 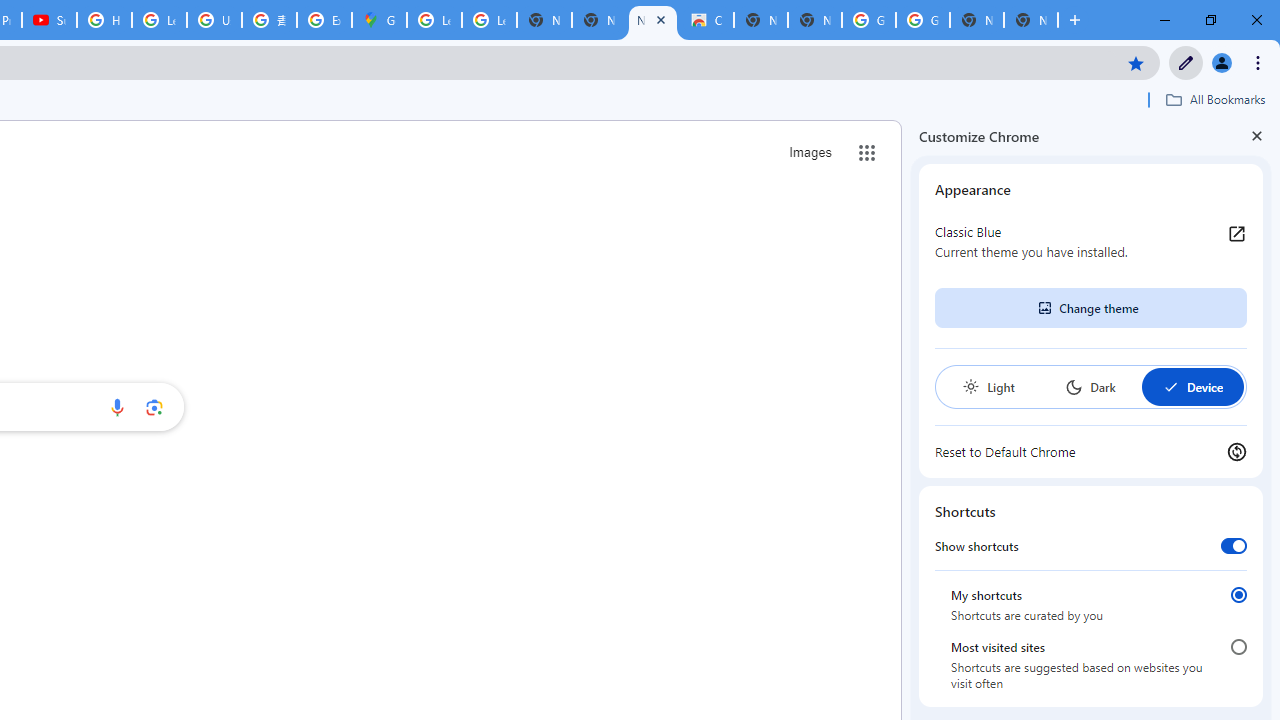 What do you see at coordinates (1170, 386) in the screenshot?
I see `AutomationID: baseSvg` at bounding box center [1170, 386].